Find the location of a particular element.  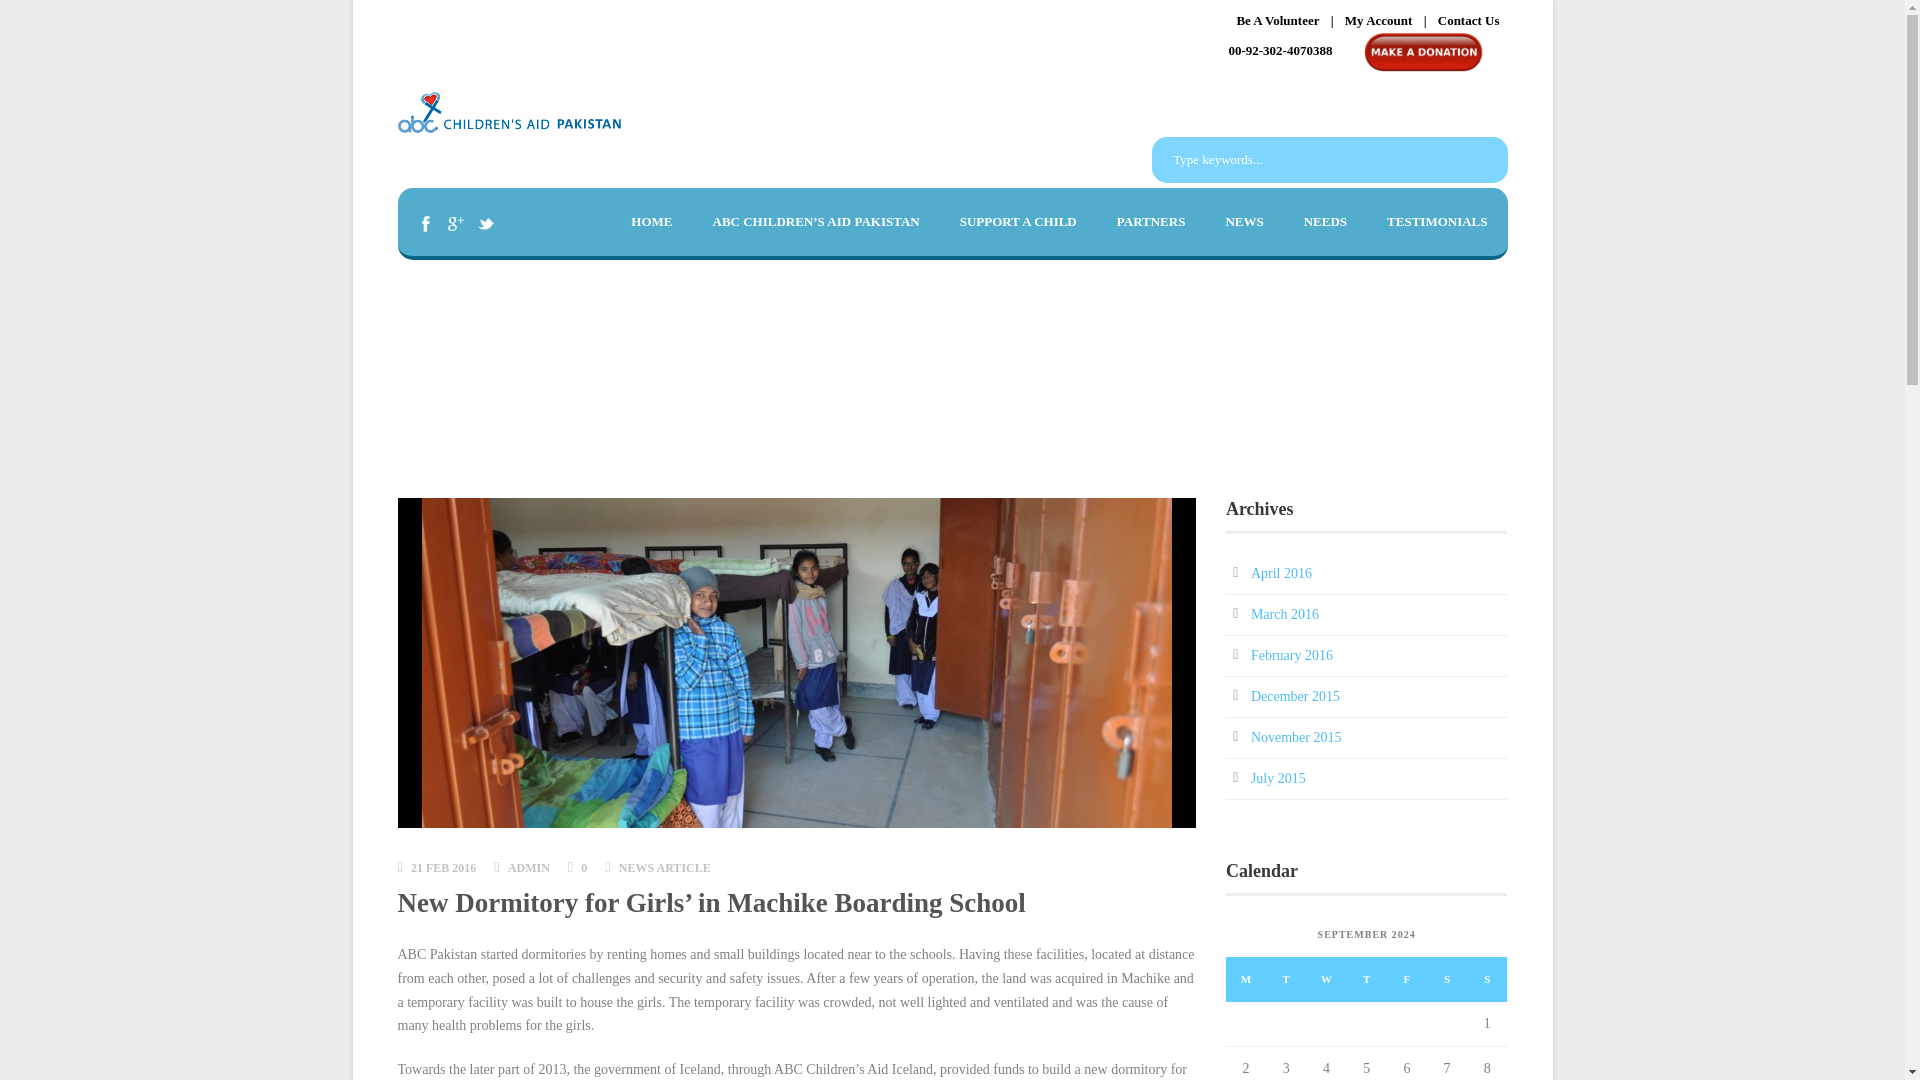

Sunday is located at coordinates (1486, 979).